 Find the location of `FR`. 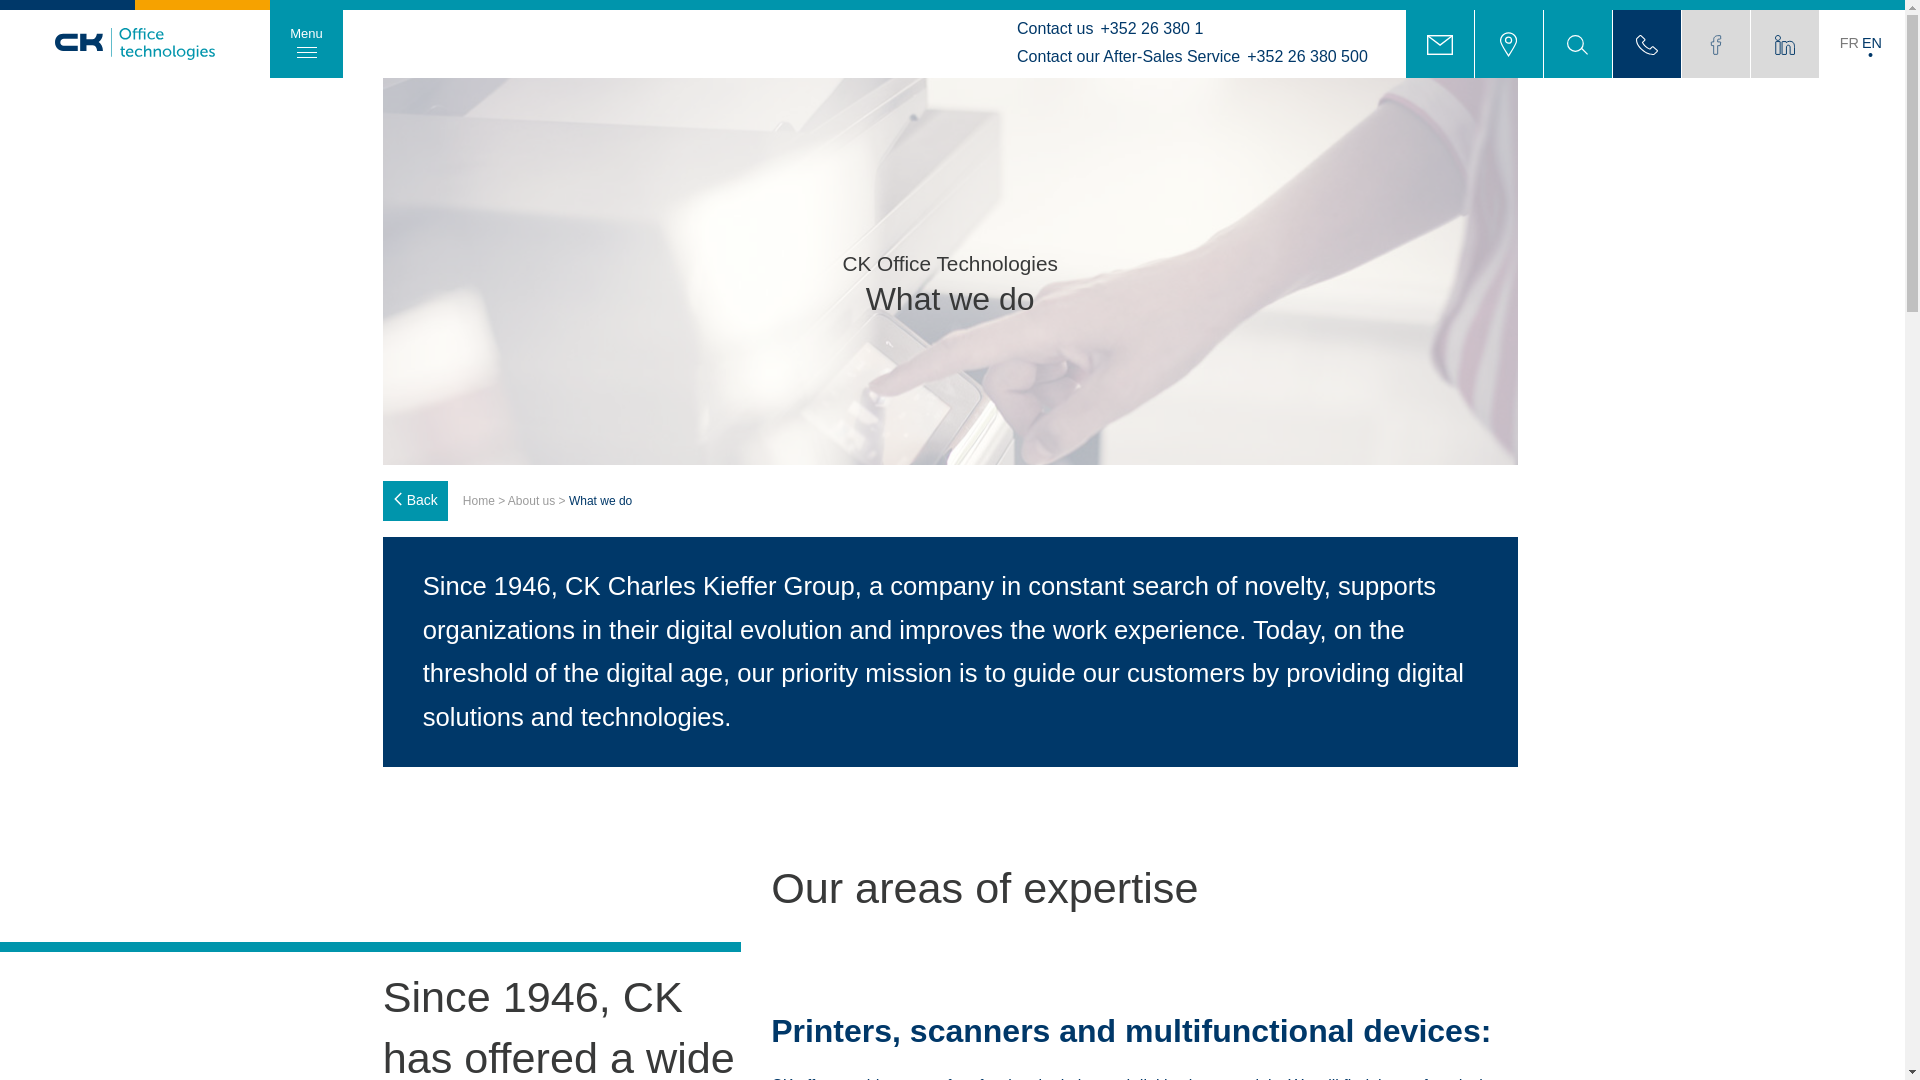

FR is located at coordinates (1848, 42).